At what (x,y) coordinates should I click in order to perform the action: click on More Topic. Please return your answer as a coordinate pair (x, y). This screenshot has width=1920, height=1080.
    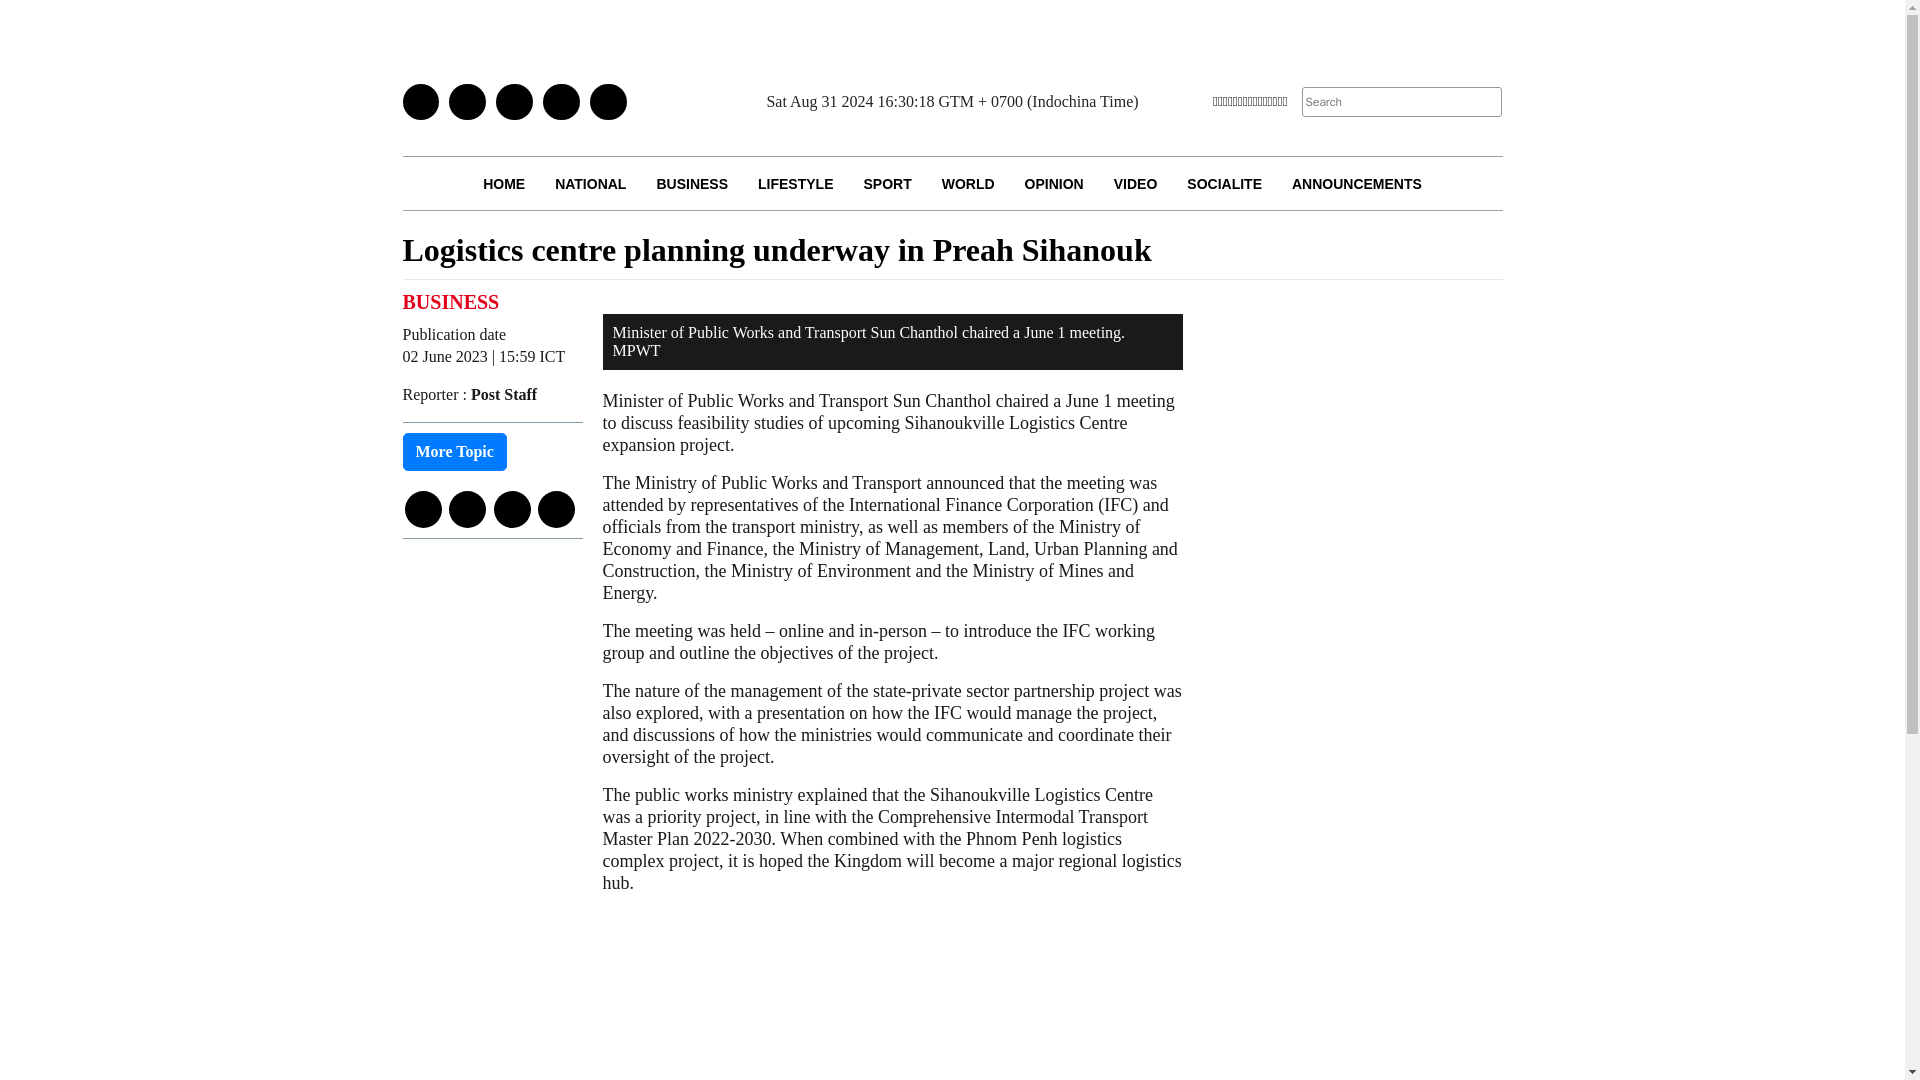
    Looking at the image, I should click on (454, 452).